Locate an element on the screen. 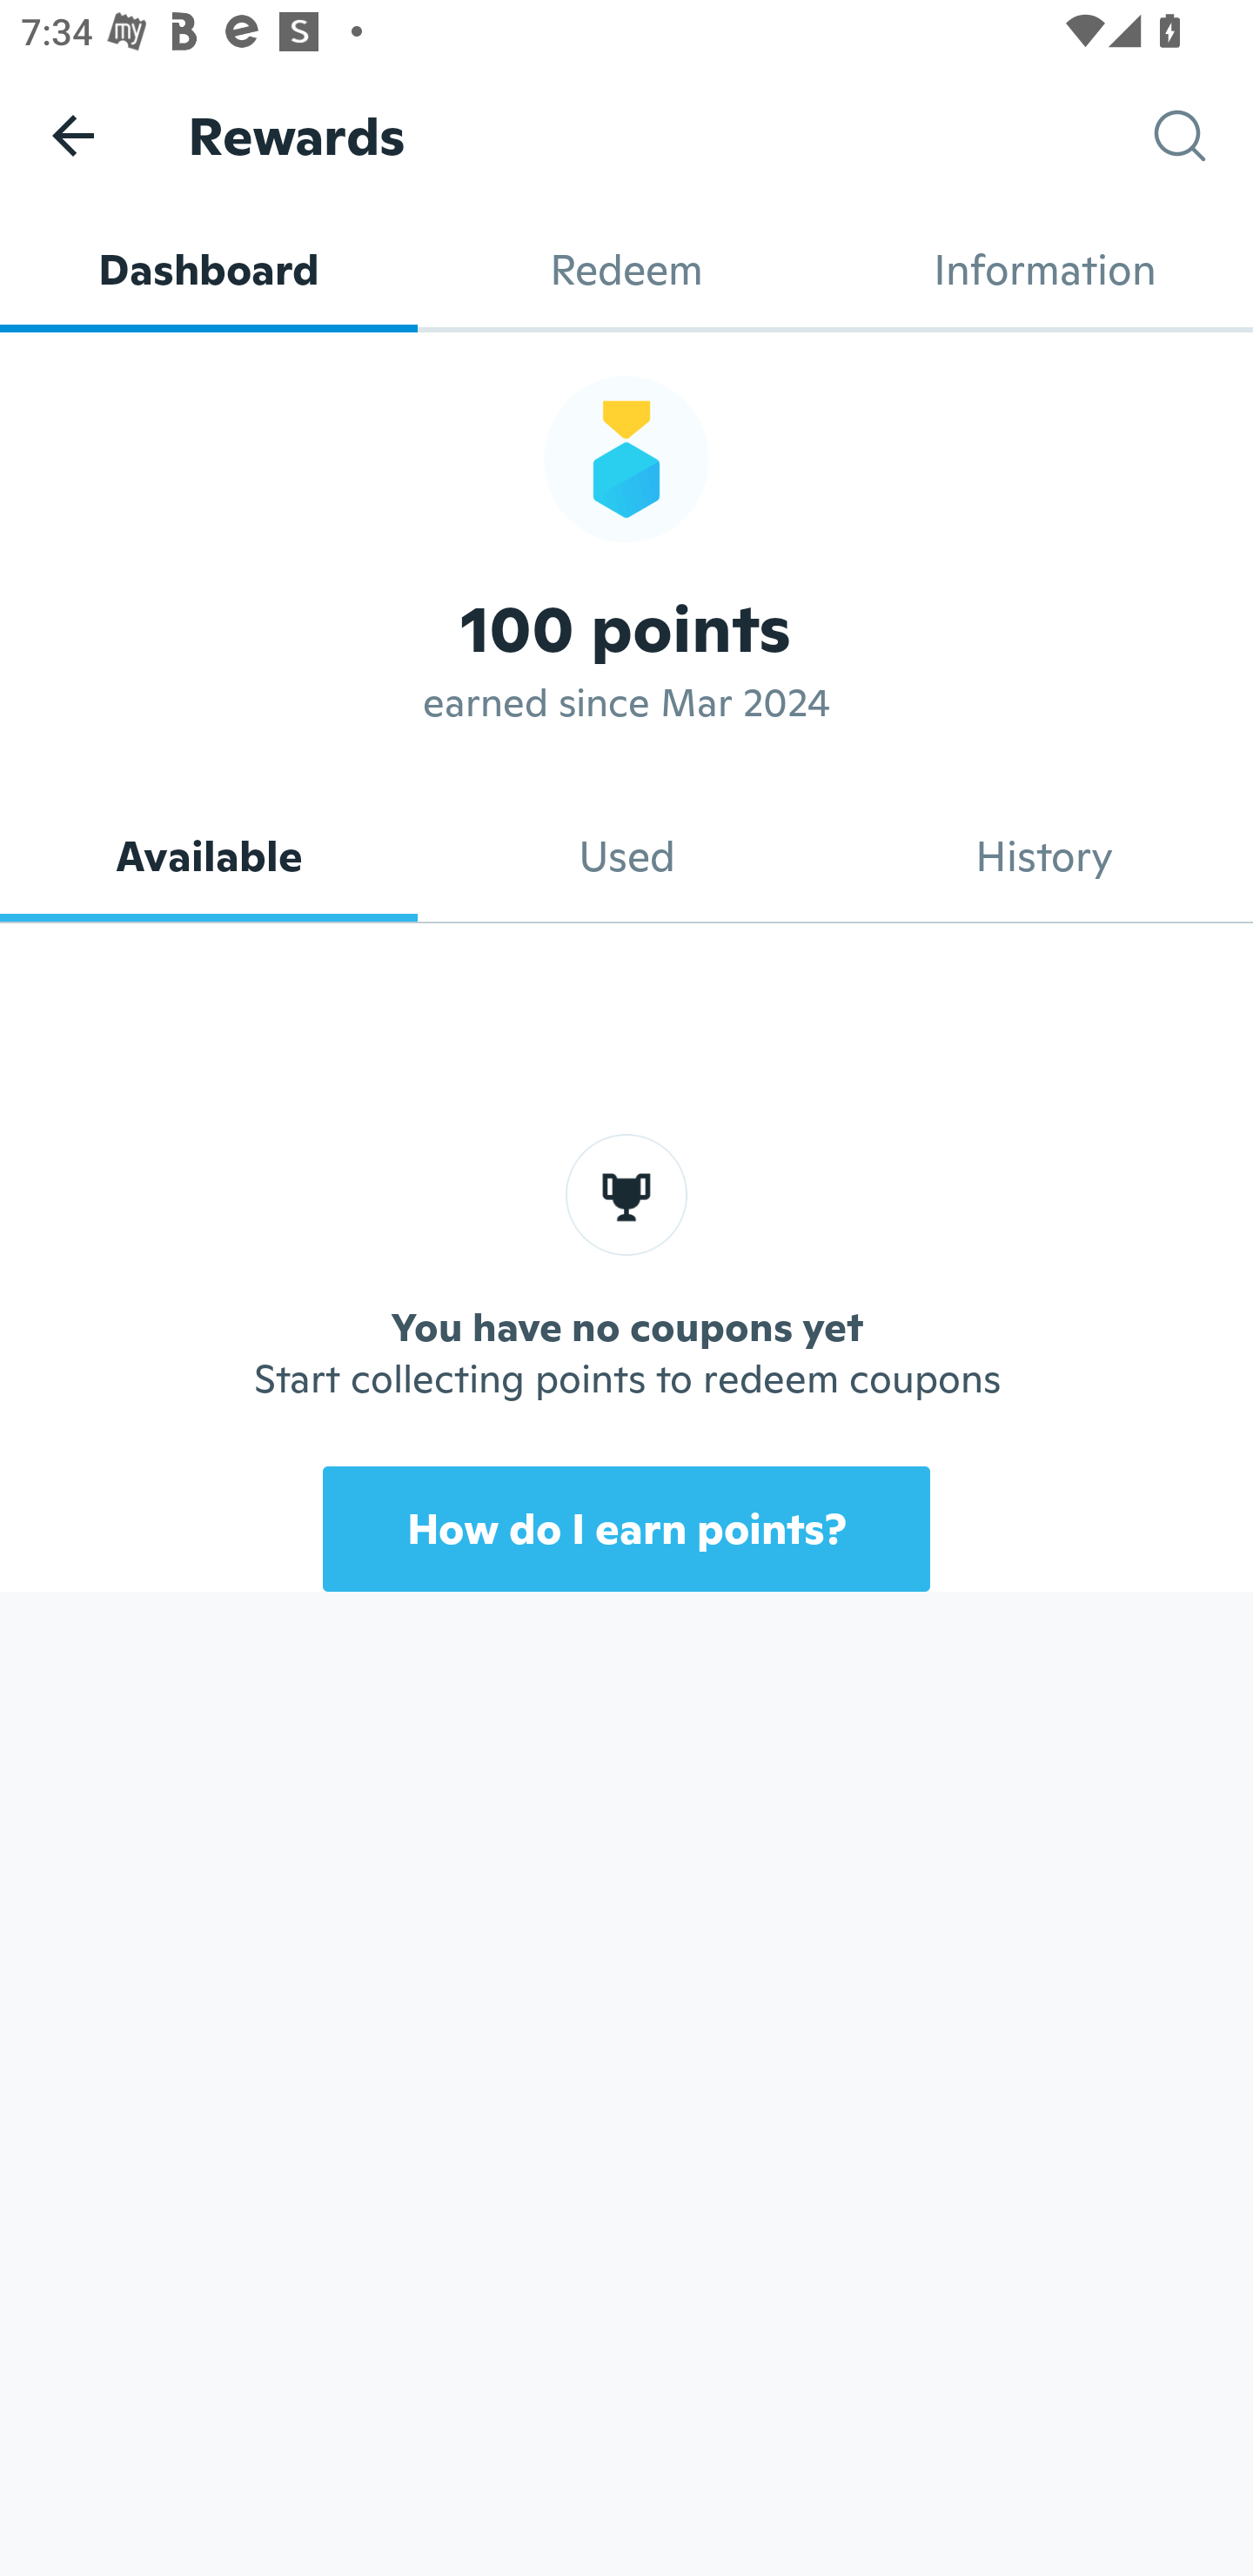 This screenshot has height=2576, width=1253. Search is located at coordinates (1203, 136).